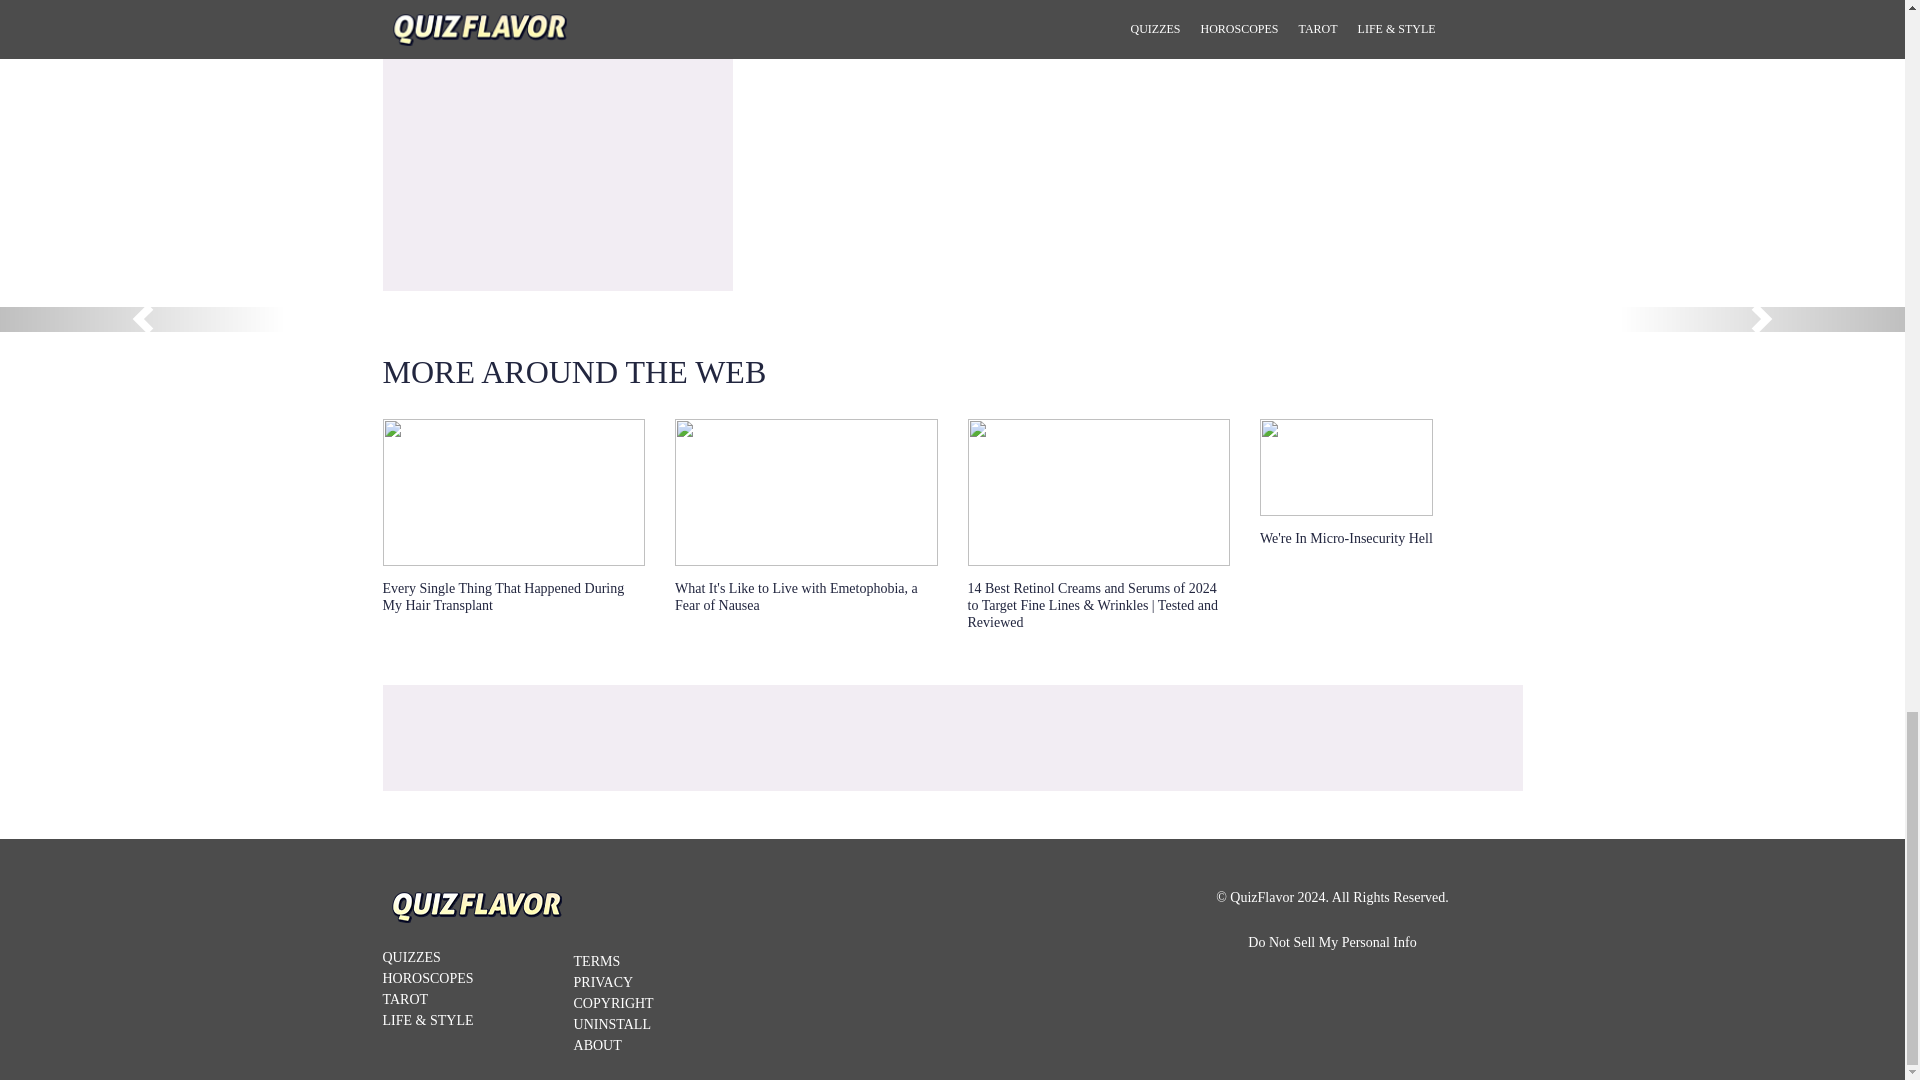 The width and height of the screenshot is (1920, 1080). I want to click on PETS, so click(1346, 37).